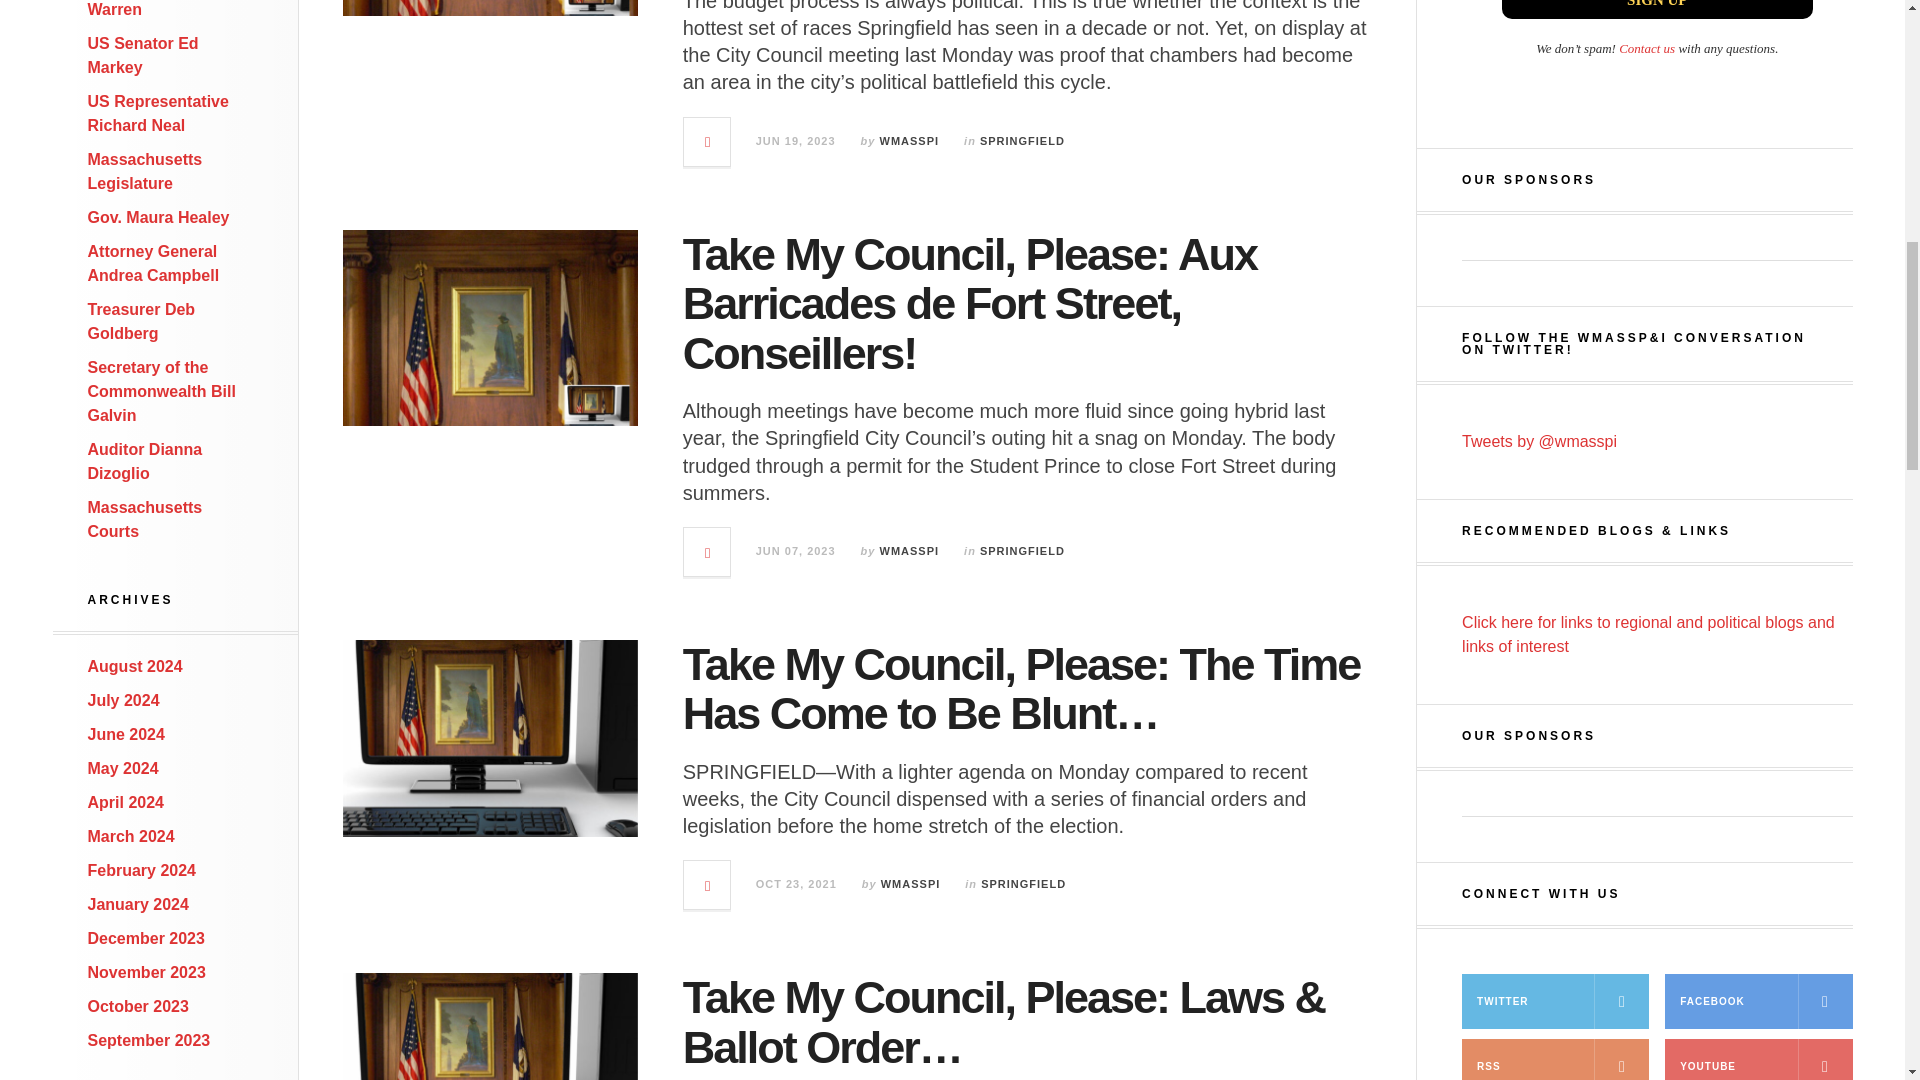  What do you see at coordinates (154, 264) in the screenshot?
I see `Attorney General Andrea Campbell` at bounding box center [154, 264].